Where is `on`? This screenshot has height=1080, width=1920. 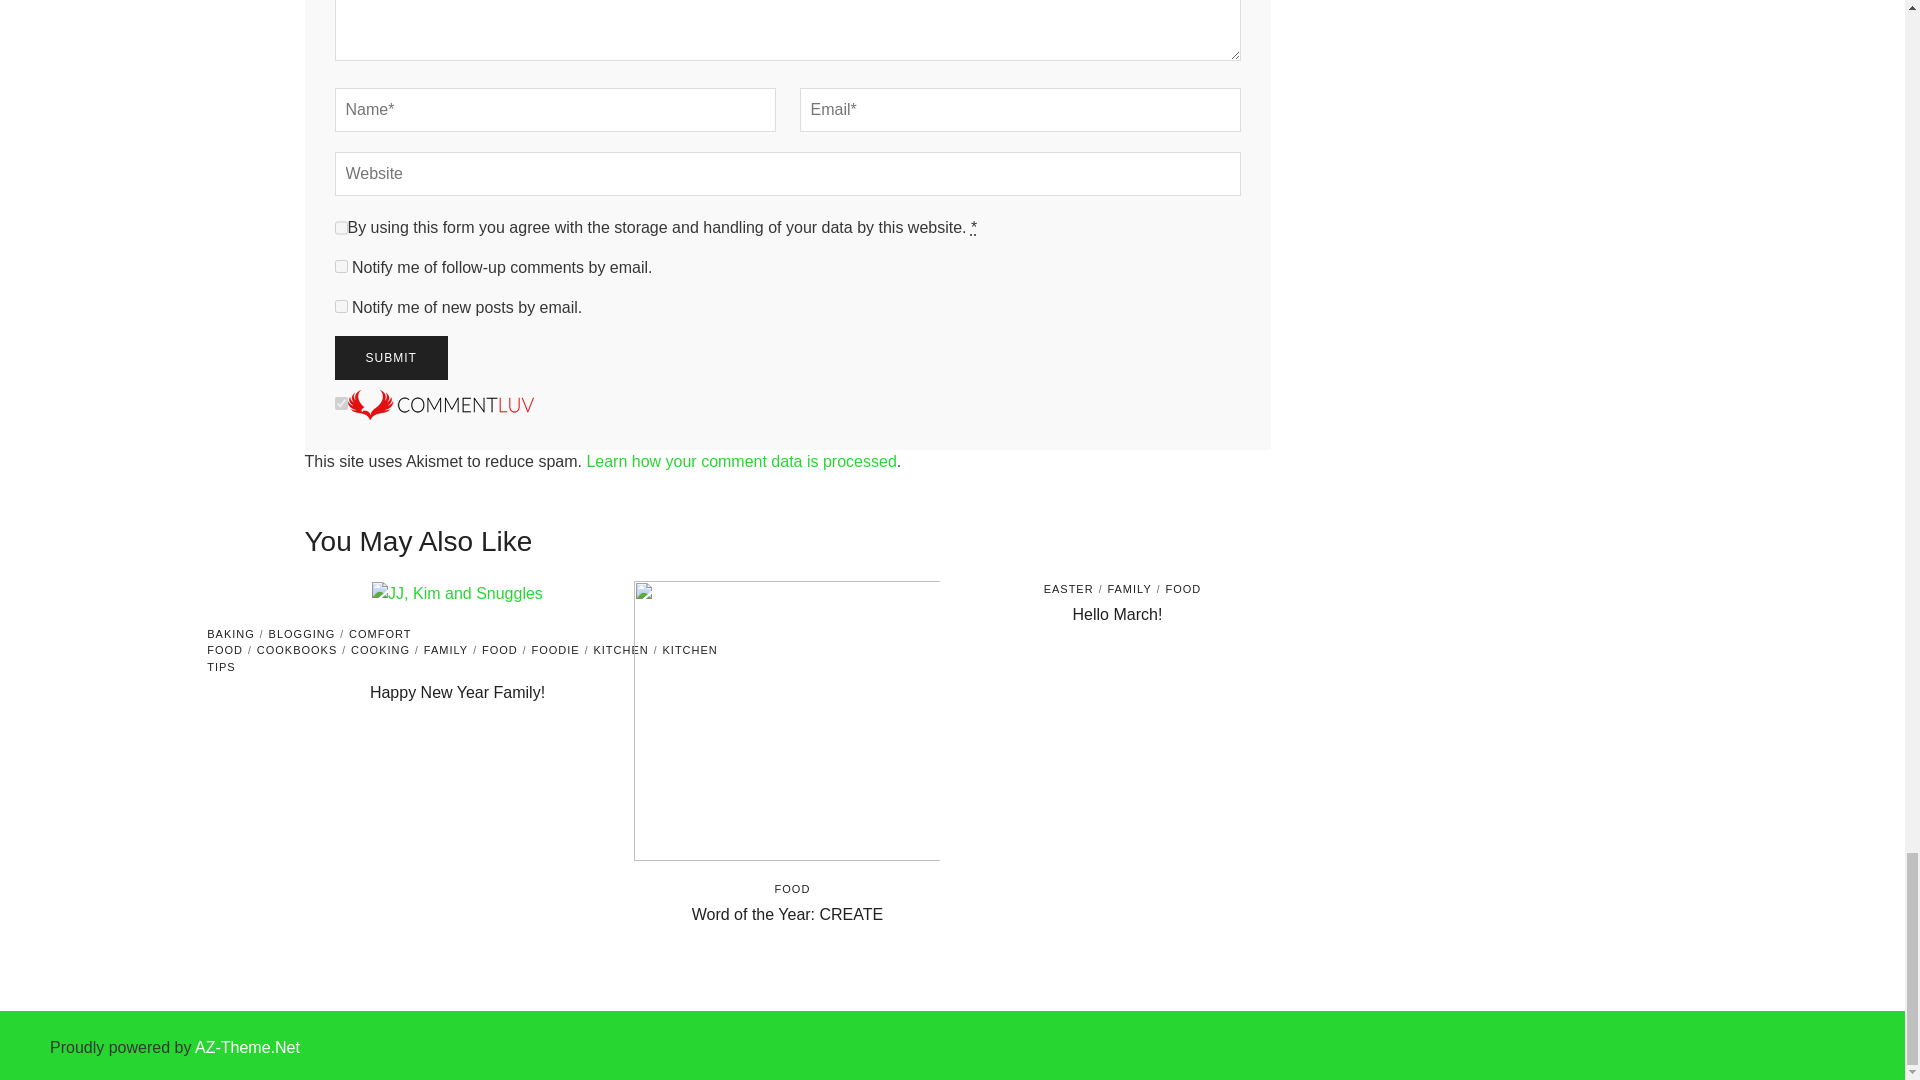
on is located at coordinates (340, 404).